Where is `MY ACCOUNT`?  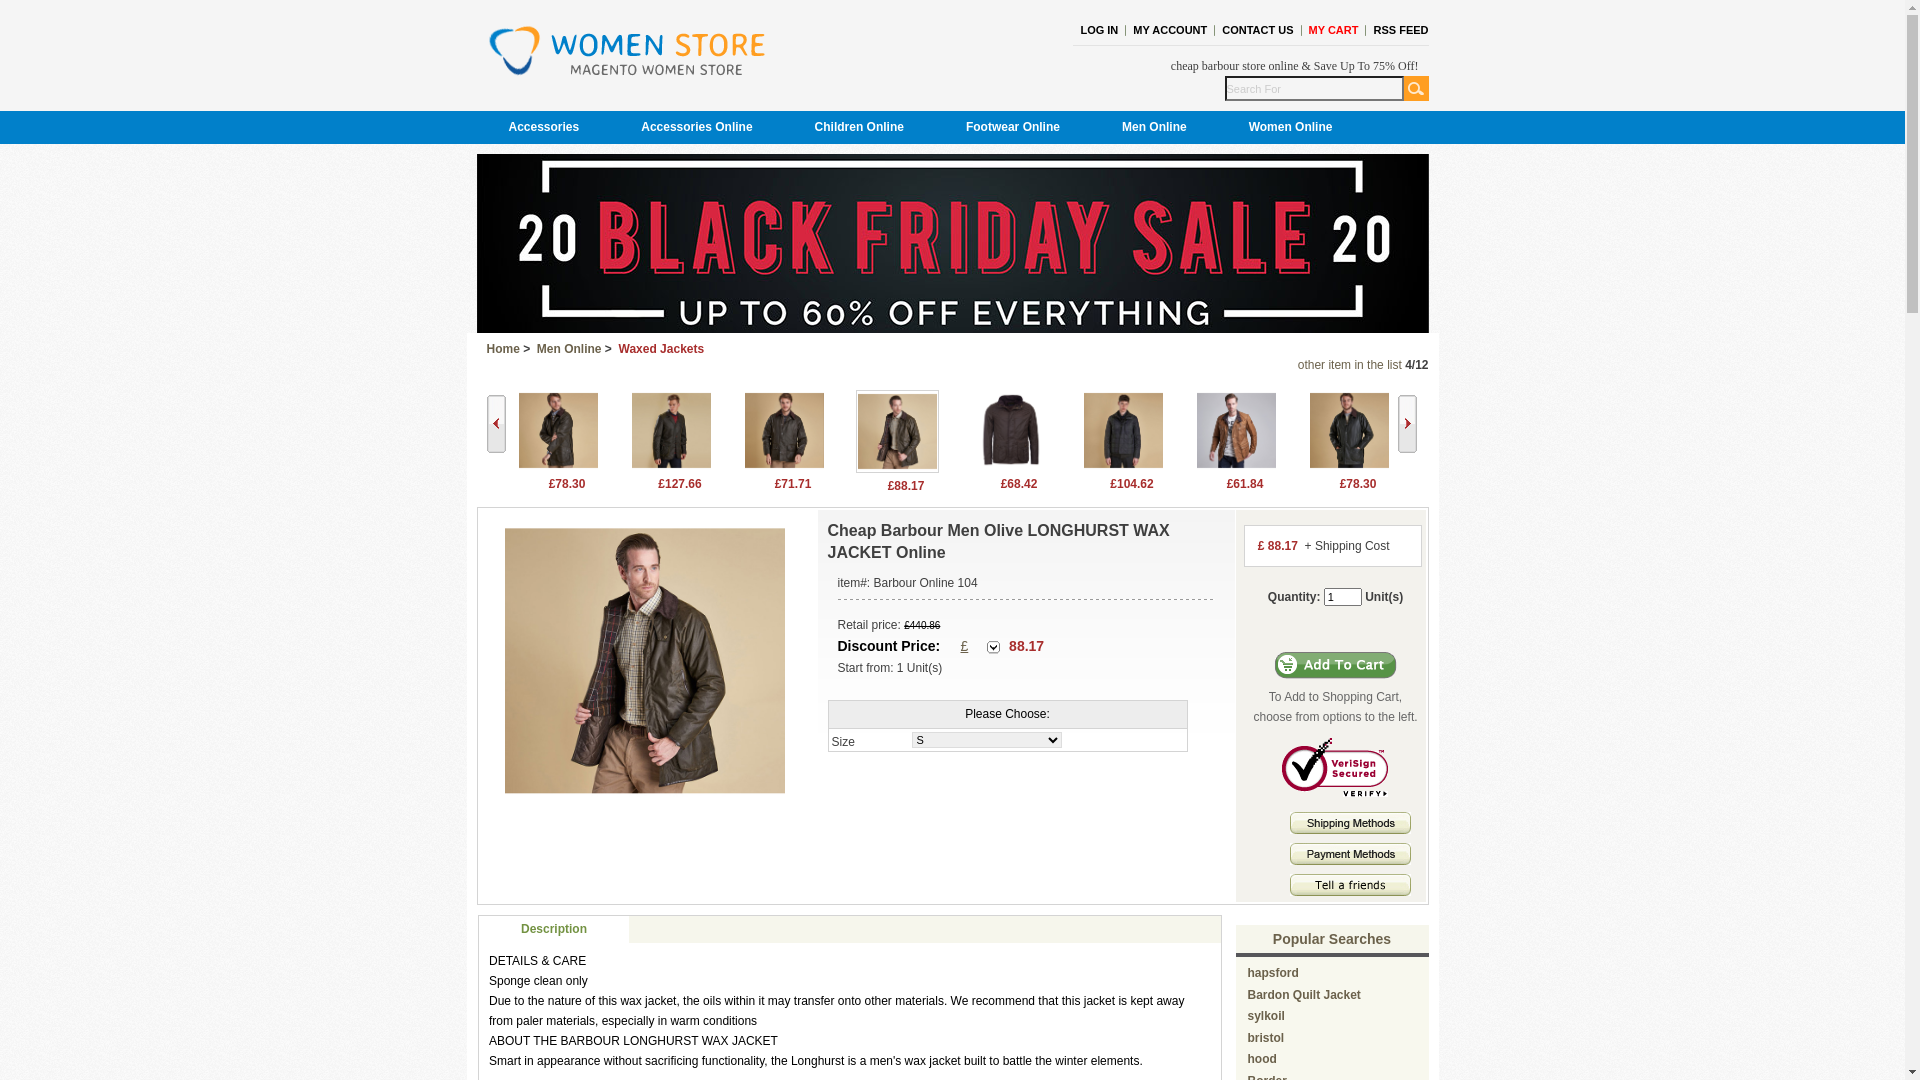 MY ACCOUNT is located at coordinates (1170, 30).